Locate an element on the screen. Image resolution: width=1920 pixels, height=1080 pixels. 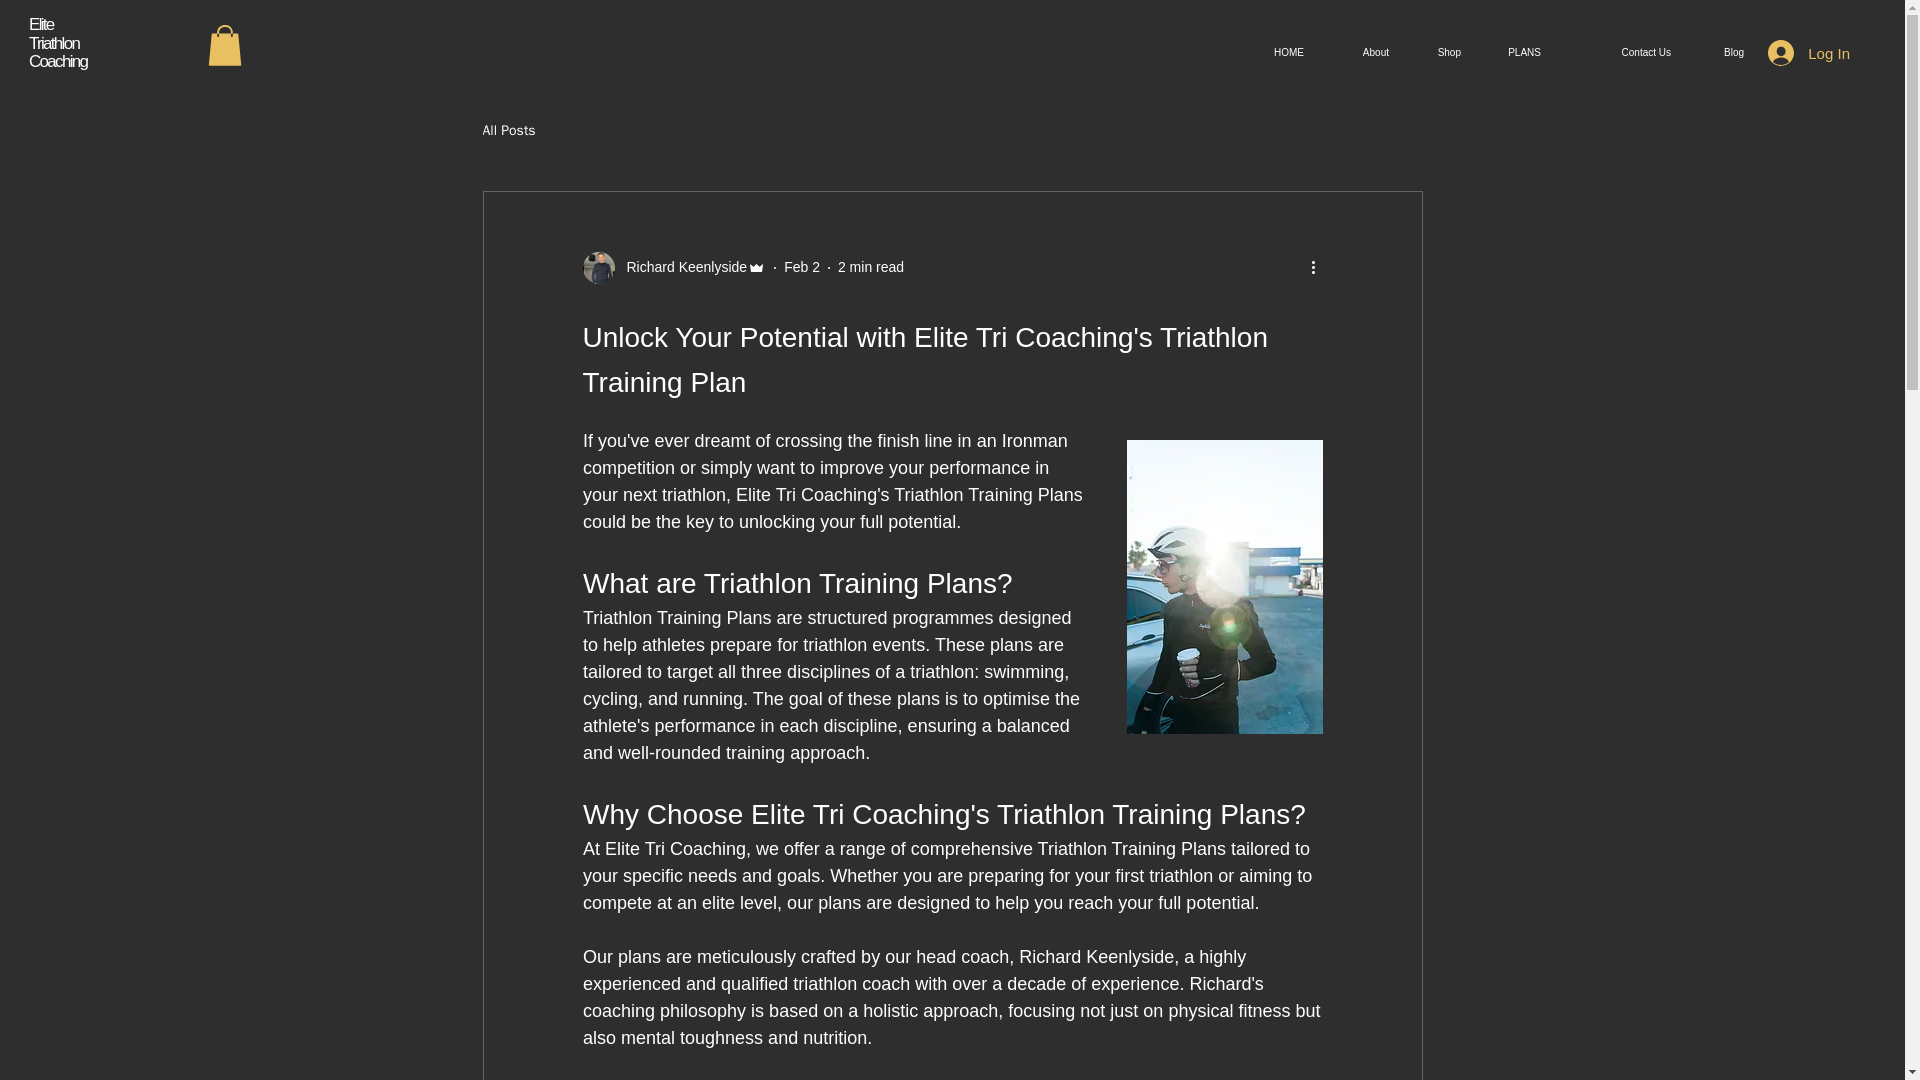
Shop is located at coordinates (1440, 52).